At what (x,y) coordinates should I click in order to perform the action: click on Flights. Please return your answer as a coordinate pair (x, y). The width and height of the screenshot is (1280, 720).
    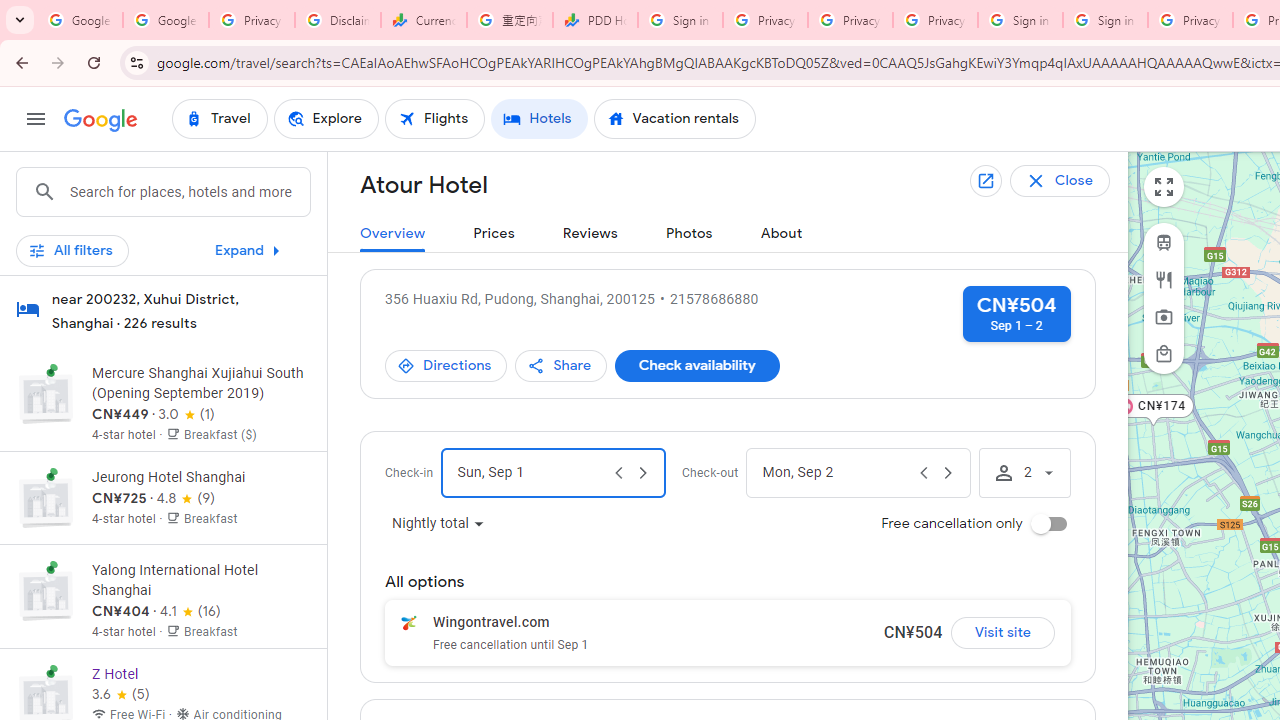
    Looking at the image, I should click on (435, 118).